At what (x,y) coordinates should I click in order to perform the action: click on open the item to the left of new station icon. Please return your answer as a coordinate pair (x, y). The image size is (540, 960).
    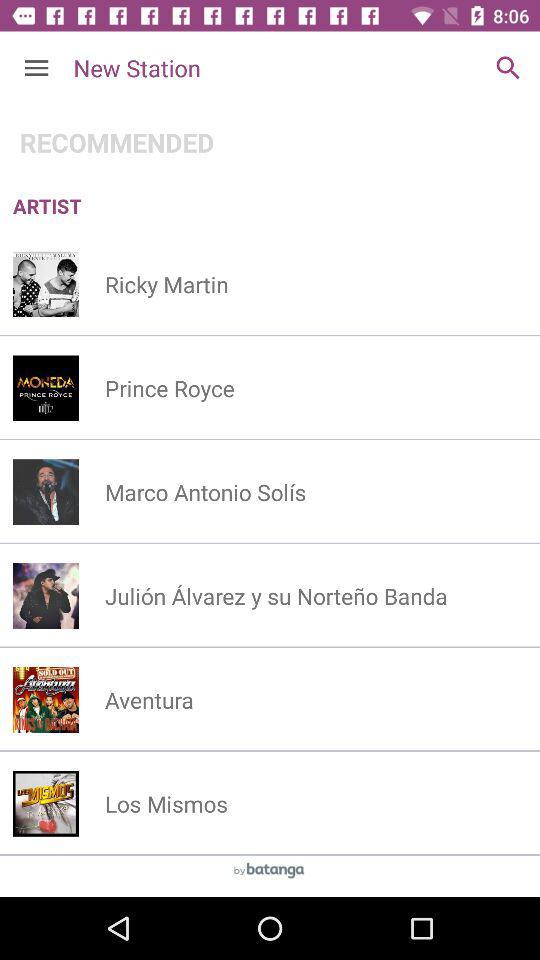
    Looking at the image, I should click on (36, 68).